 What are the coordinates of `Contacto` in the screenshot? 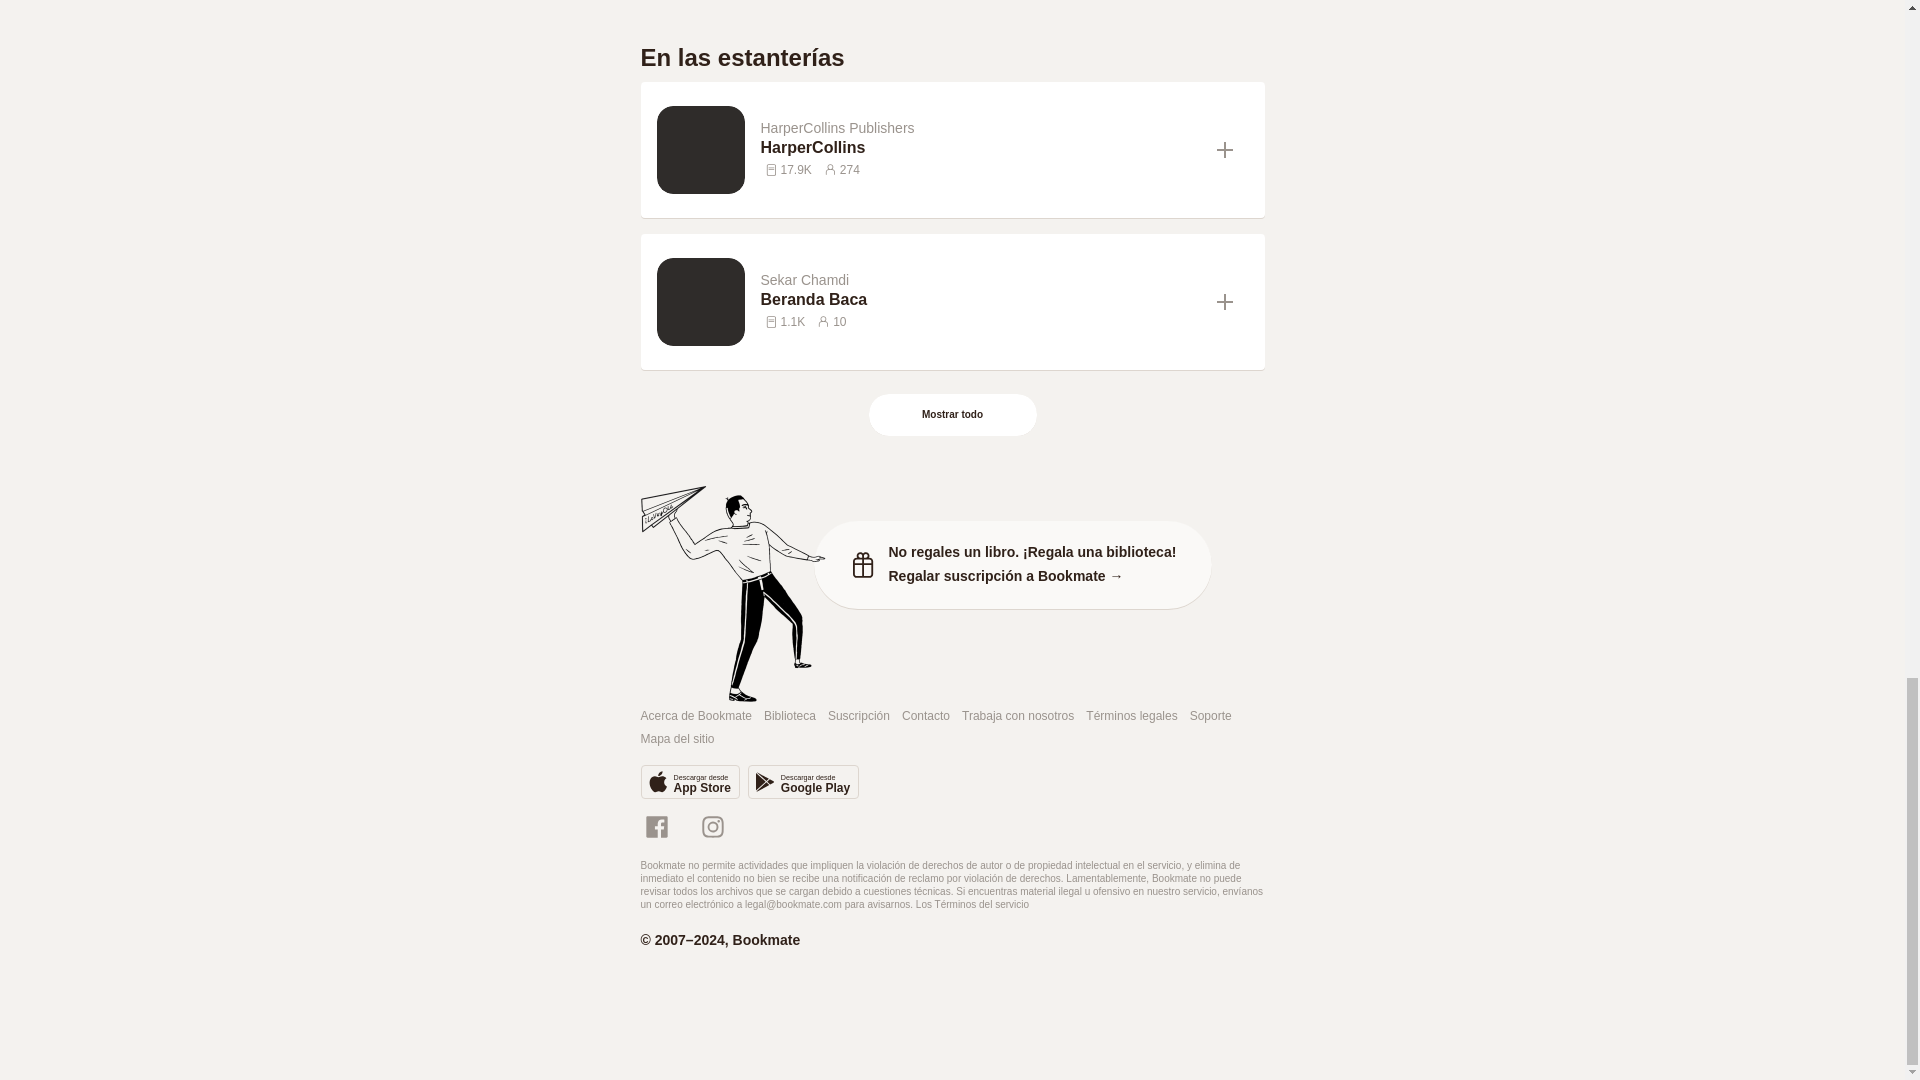 It's located at (926, 716).